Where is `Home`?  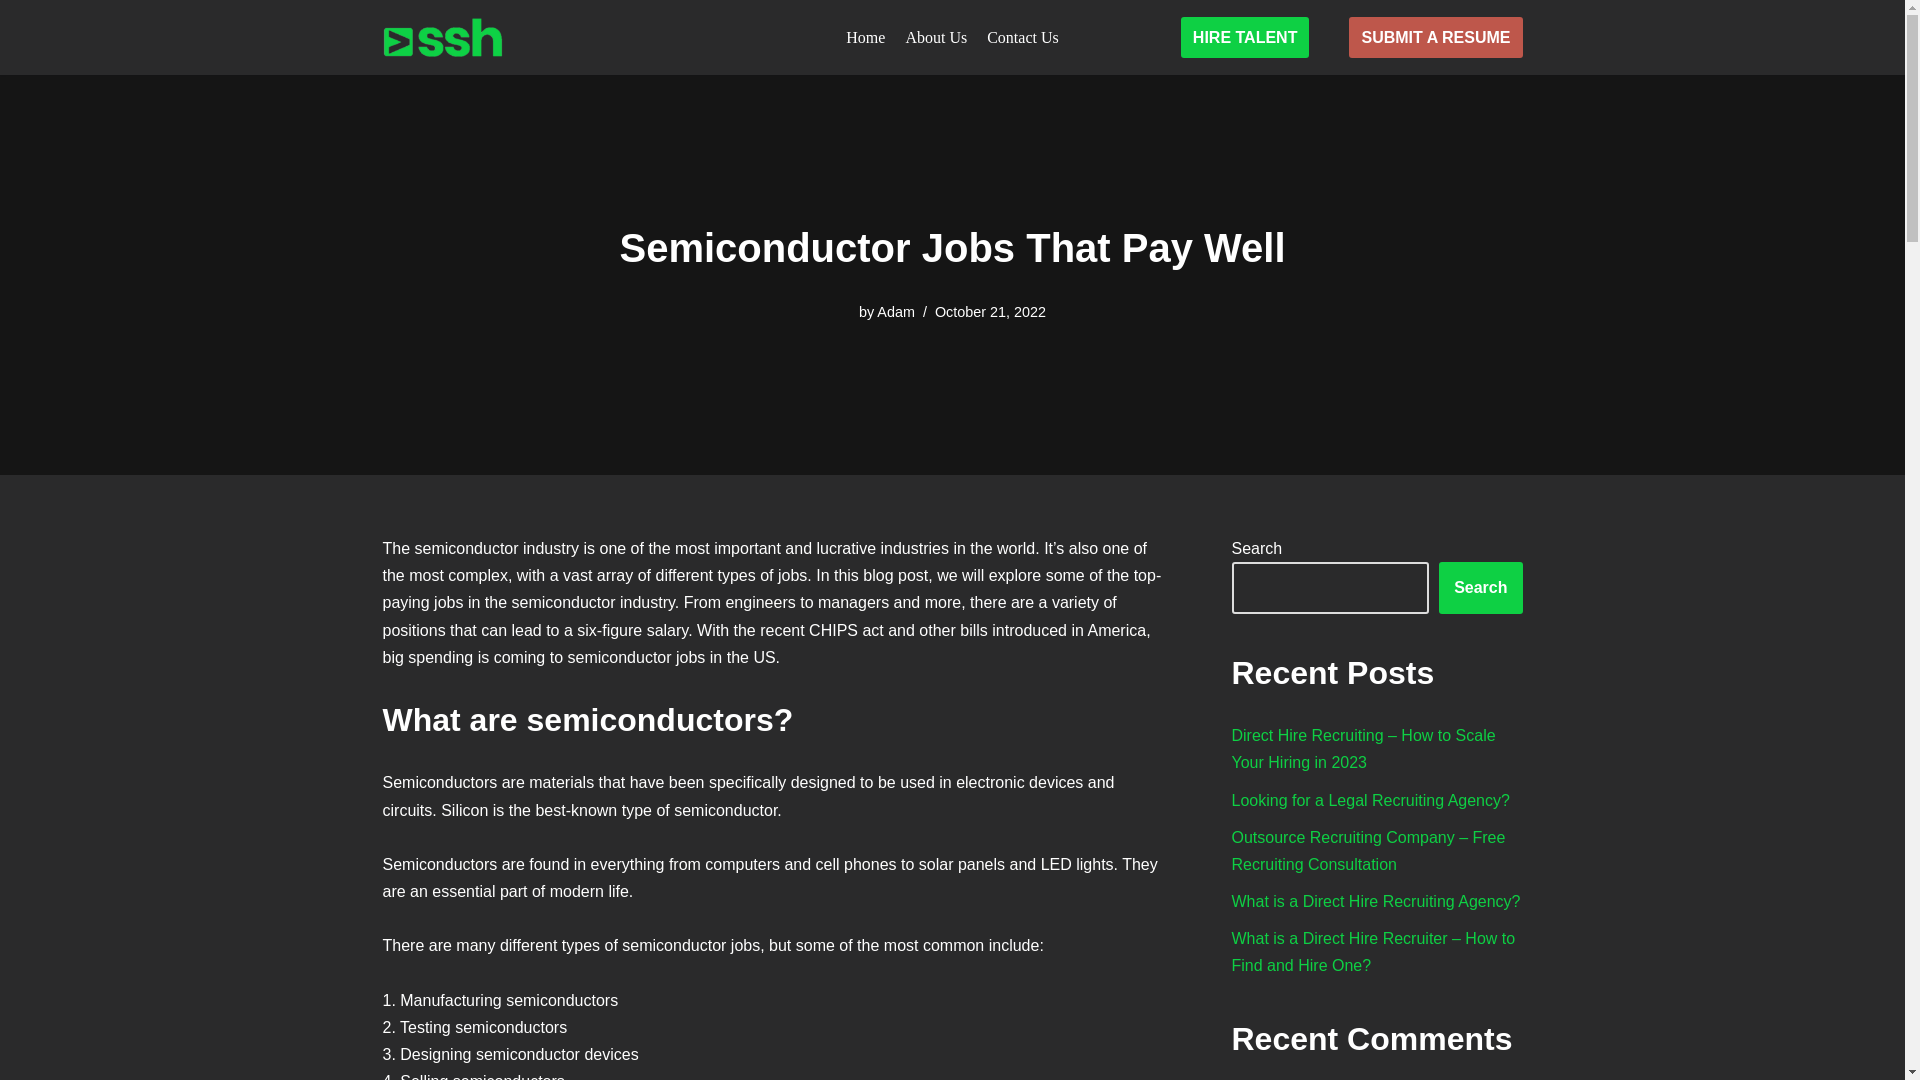 Home is located at coordinates (866, 37).